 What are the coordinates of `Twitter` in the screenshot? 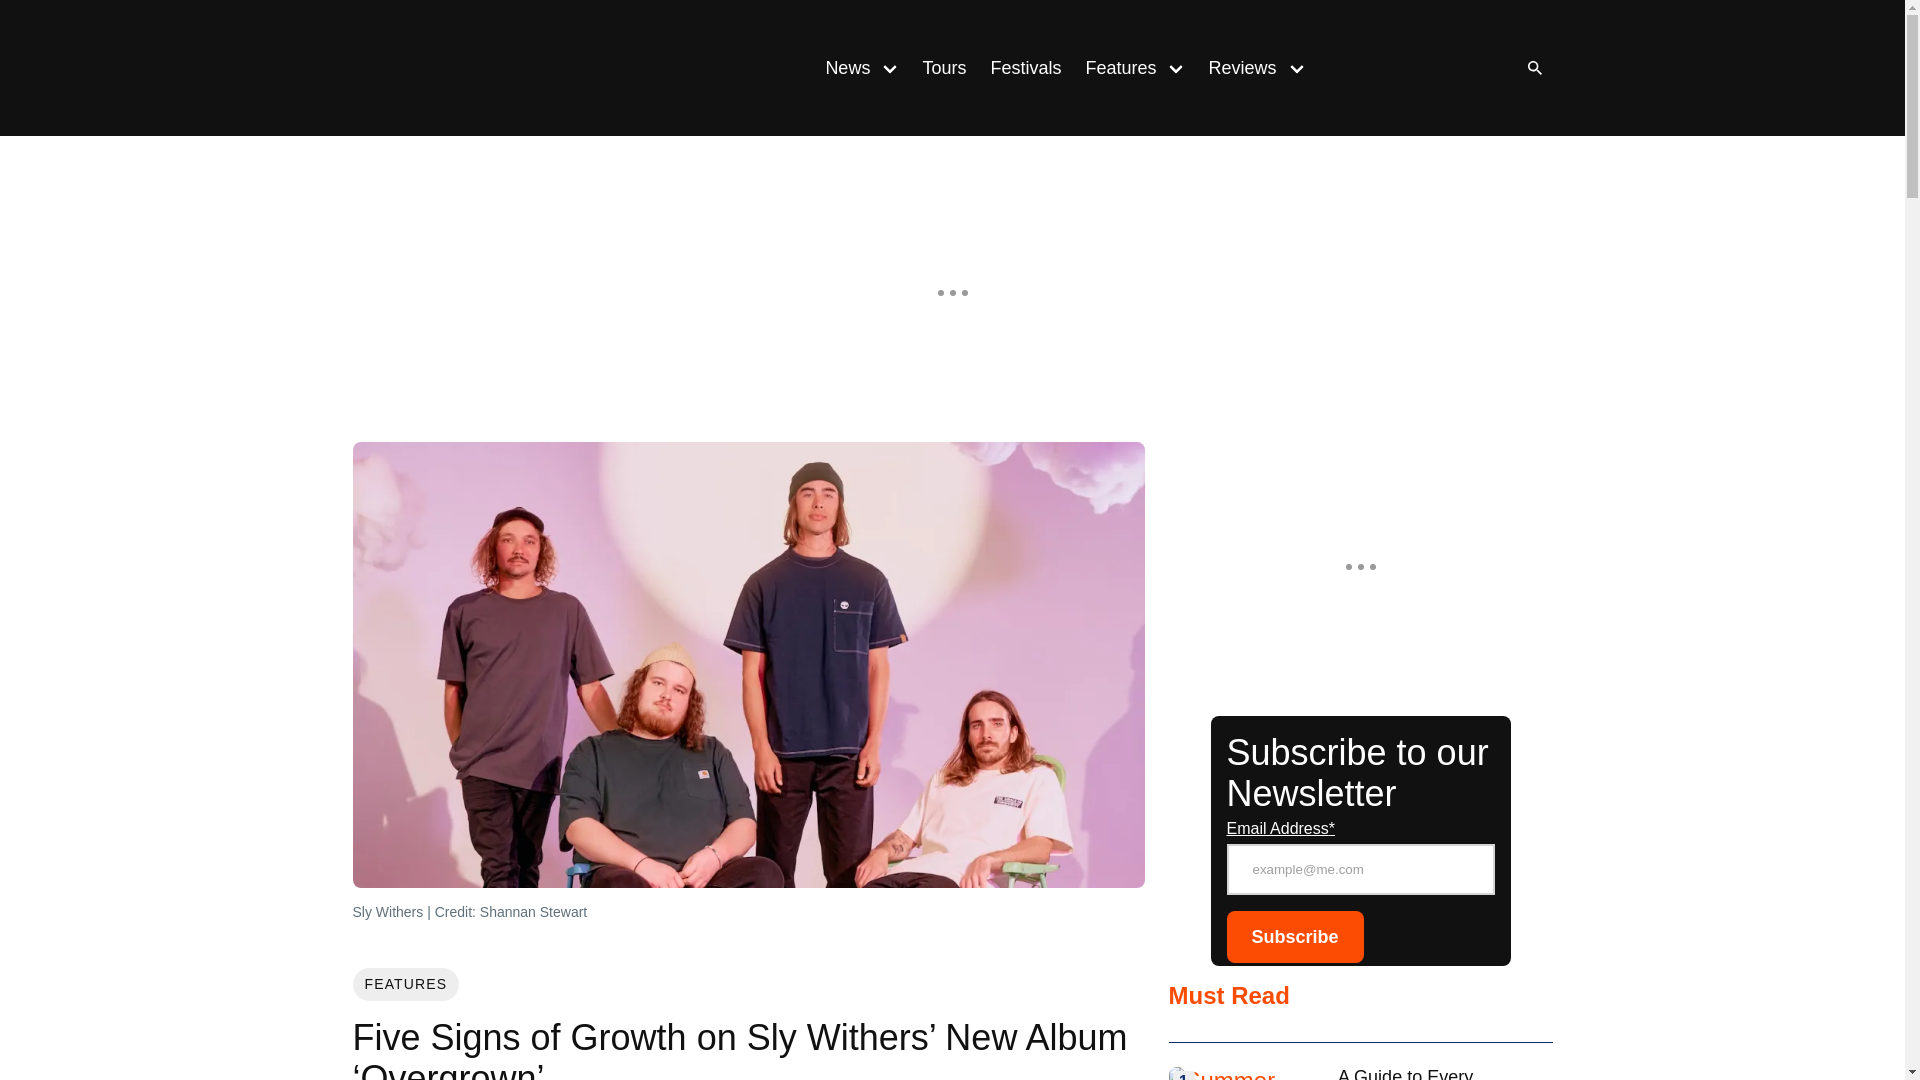 It's located at (1464, 68).